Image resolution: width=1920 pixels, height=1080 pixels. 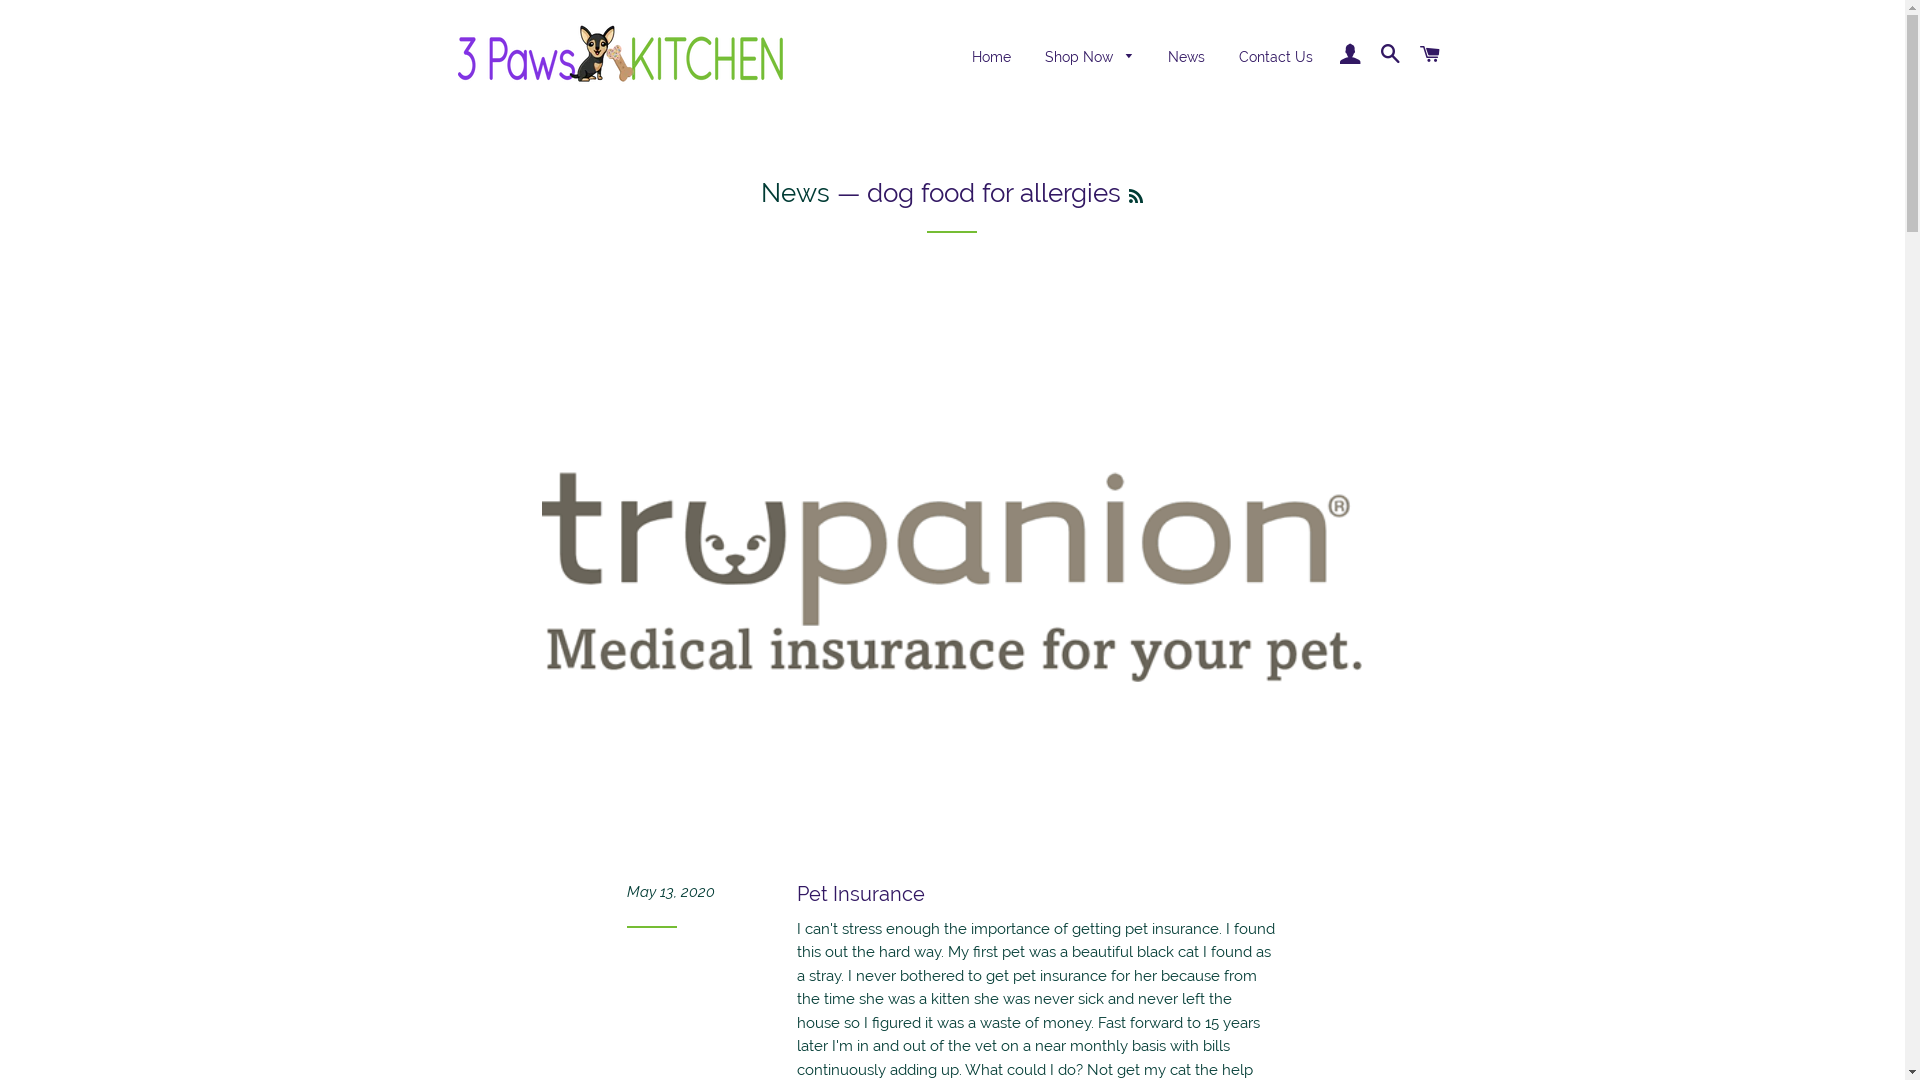 What do you see at coordinates (1276, 58) in the screenshot?
I see `Contact Us` at bounding box center [1276, 58].